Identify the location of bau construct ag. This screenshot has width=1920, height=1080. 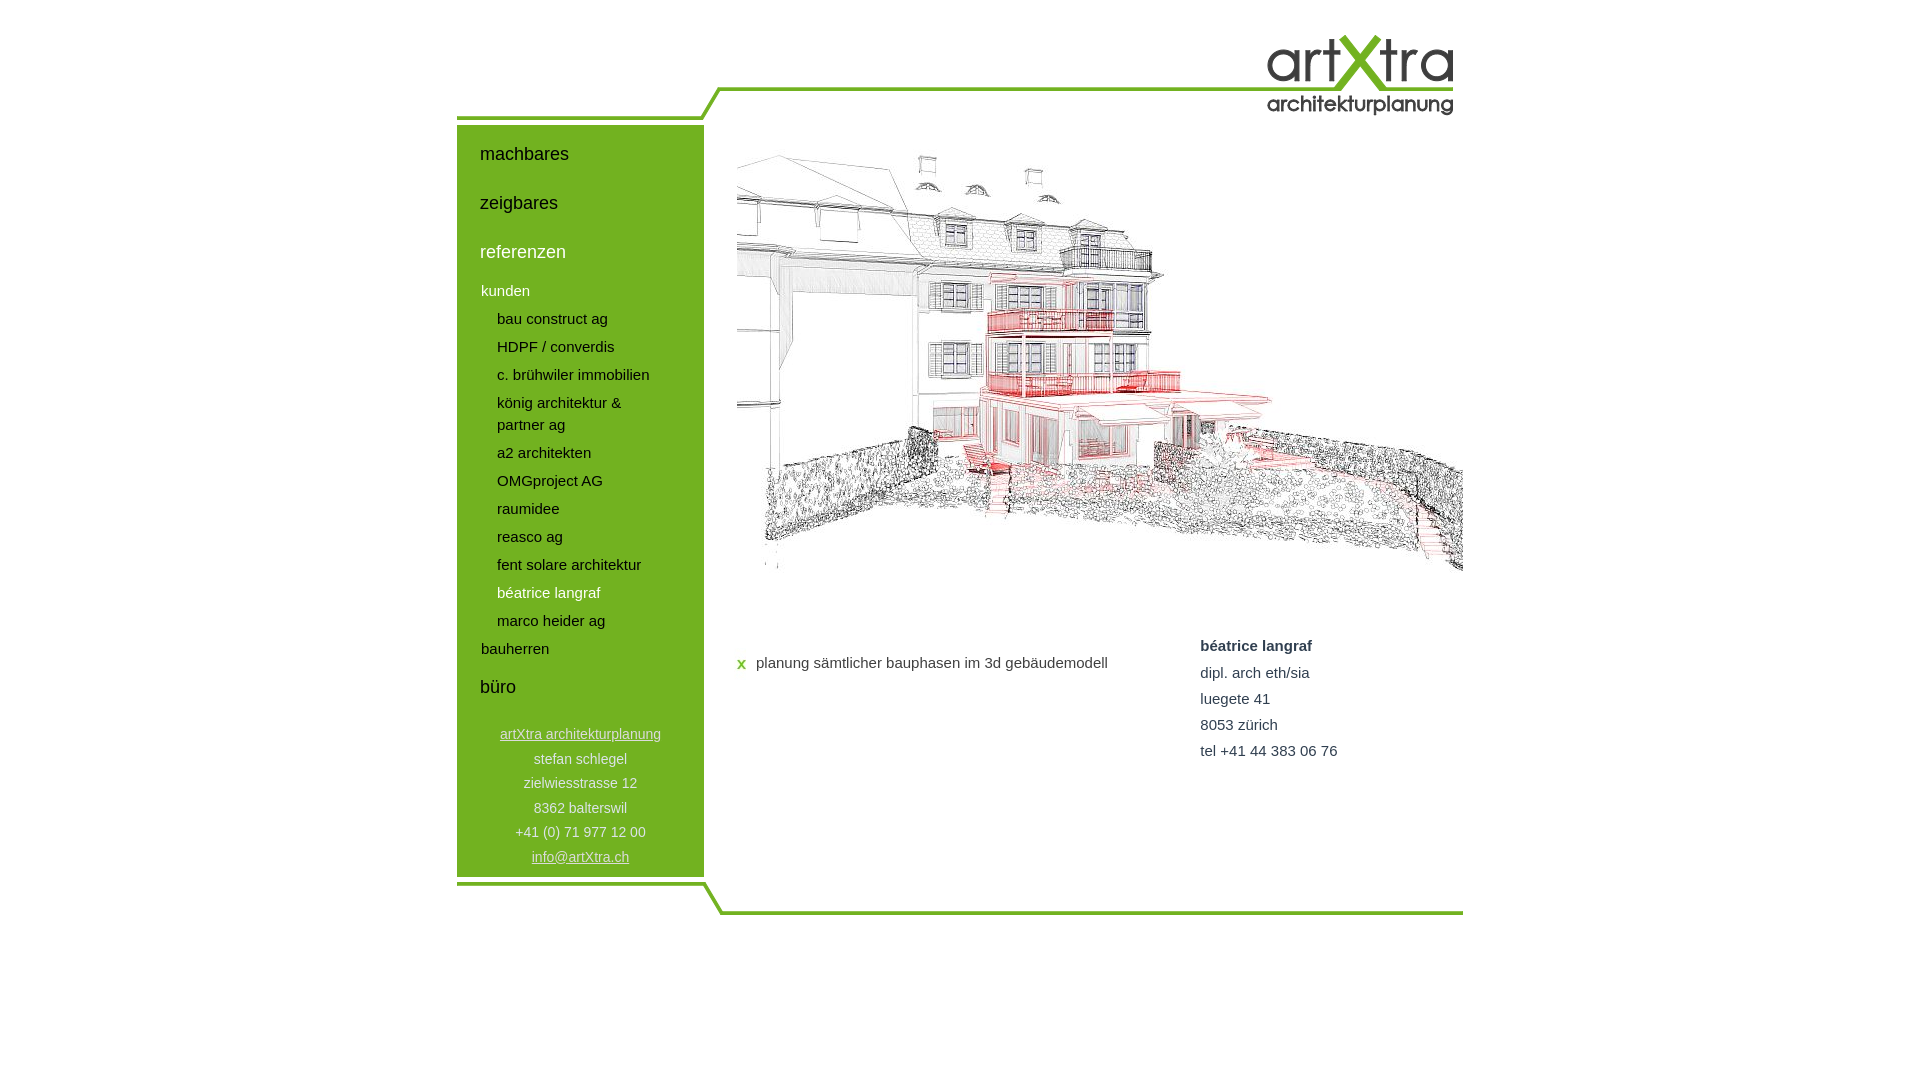
(580, 319).